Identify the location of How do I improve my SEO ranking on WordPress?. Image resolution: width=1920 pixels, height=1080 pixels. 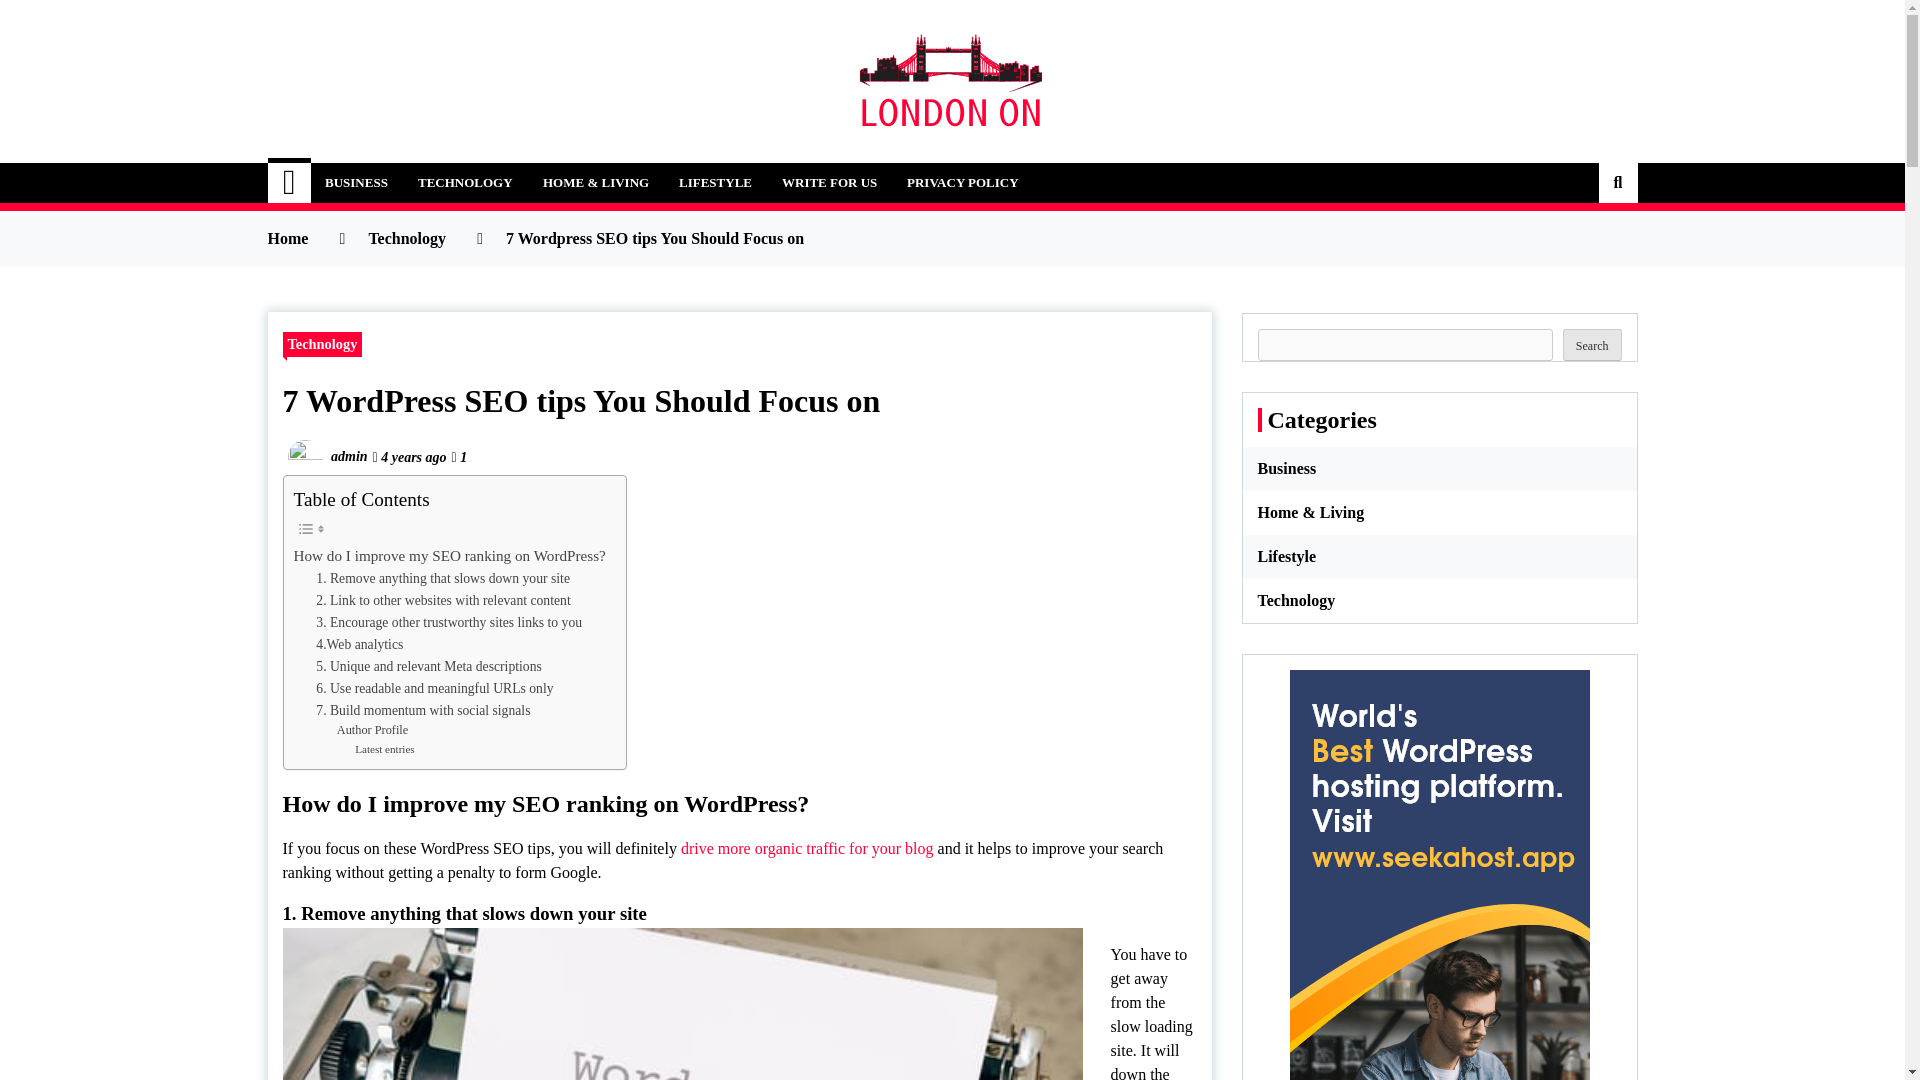
(450, 556).